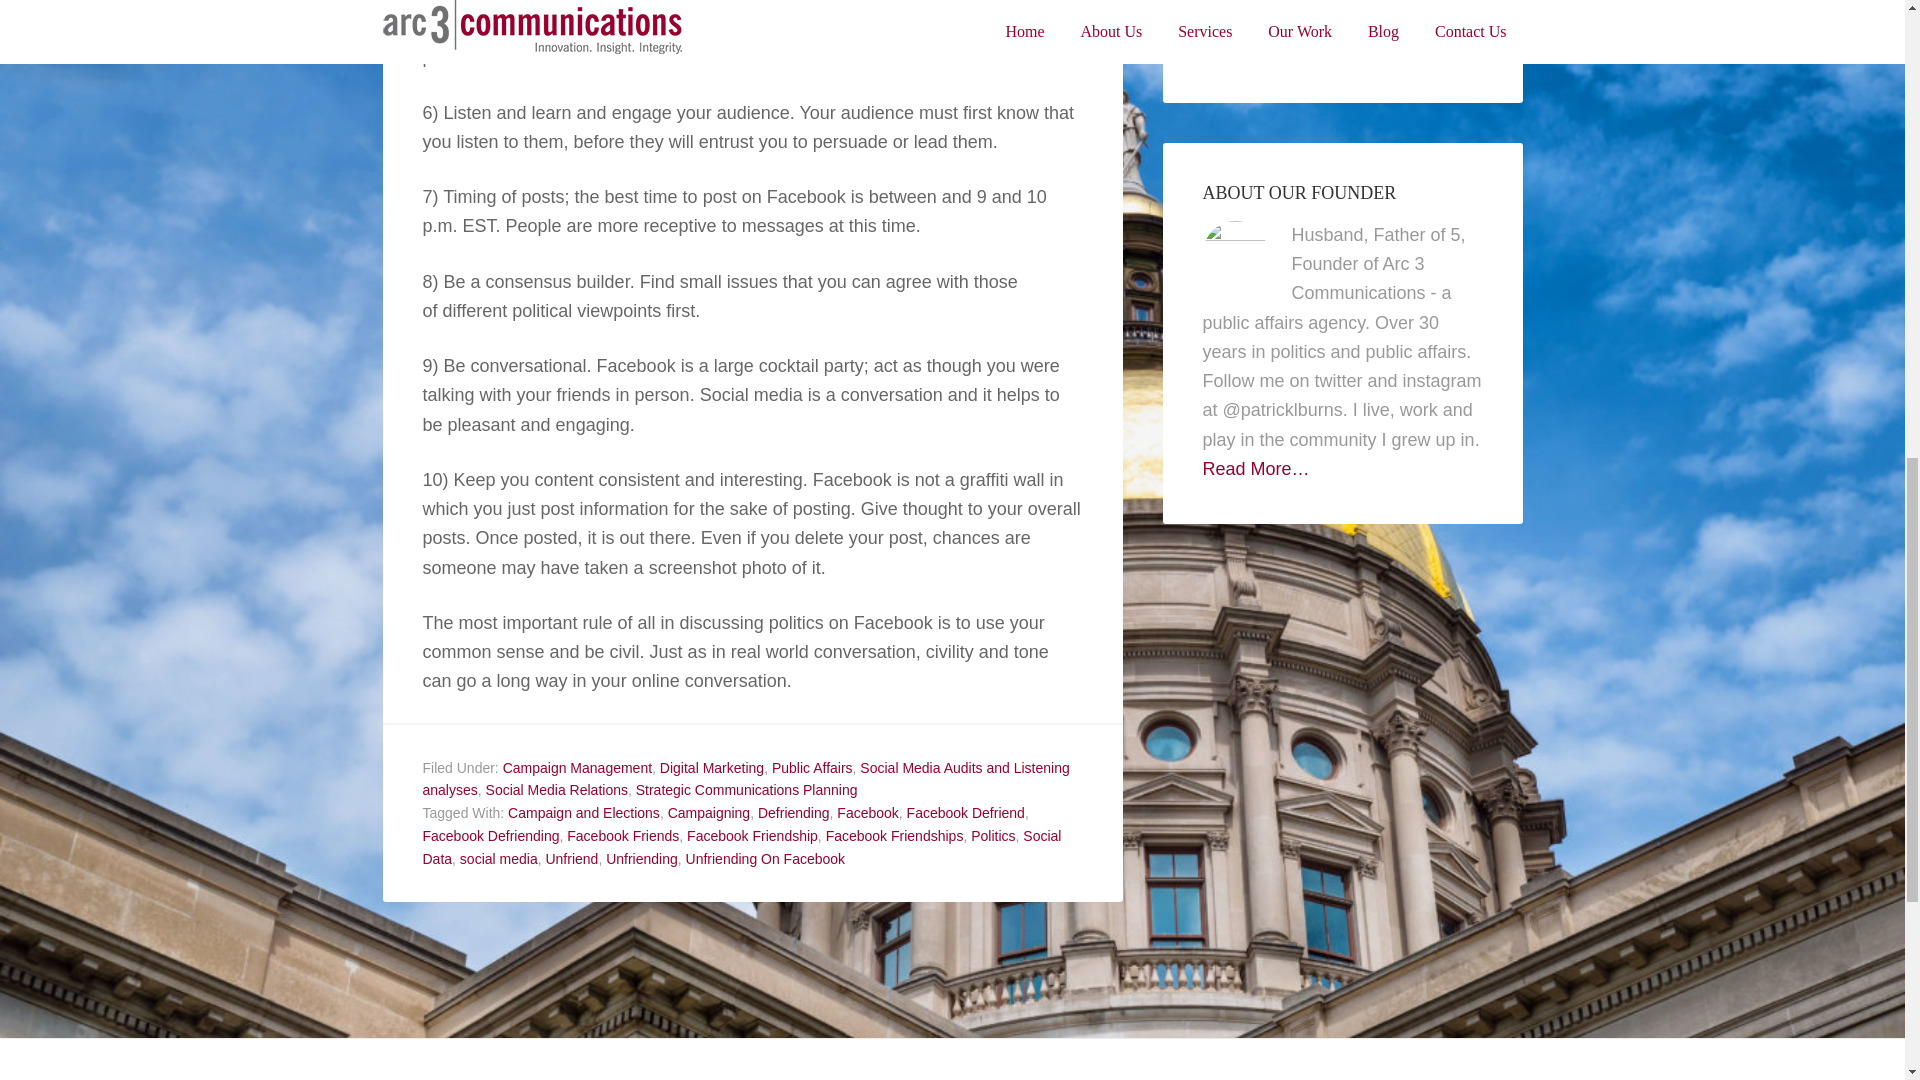  I want to click on Facebook Friendships, so click(894, 836).